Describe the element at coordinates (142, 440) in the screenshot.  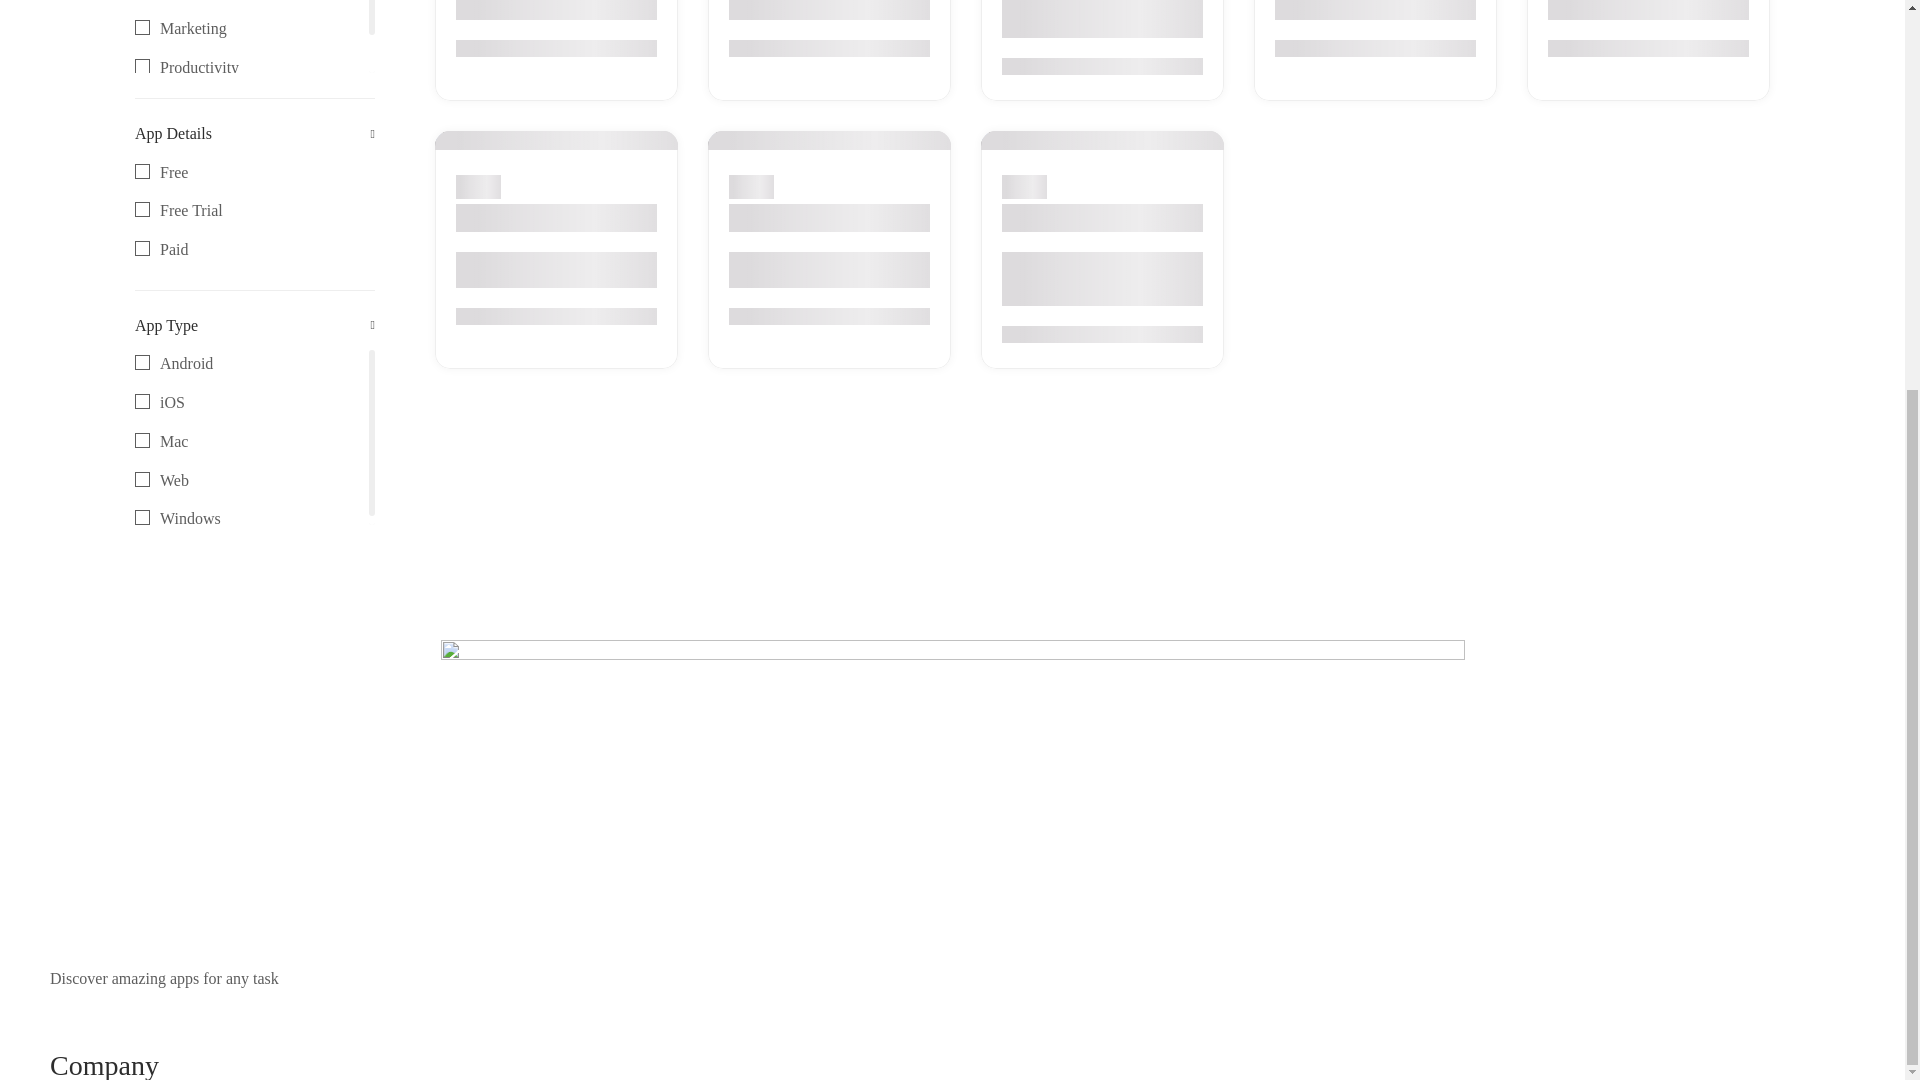
I see `294` at that location.